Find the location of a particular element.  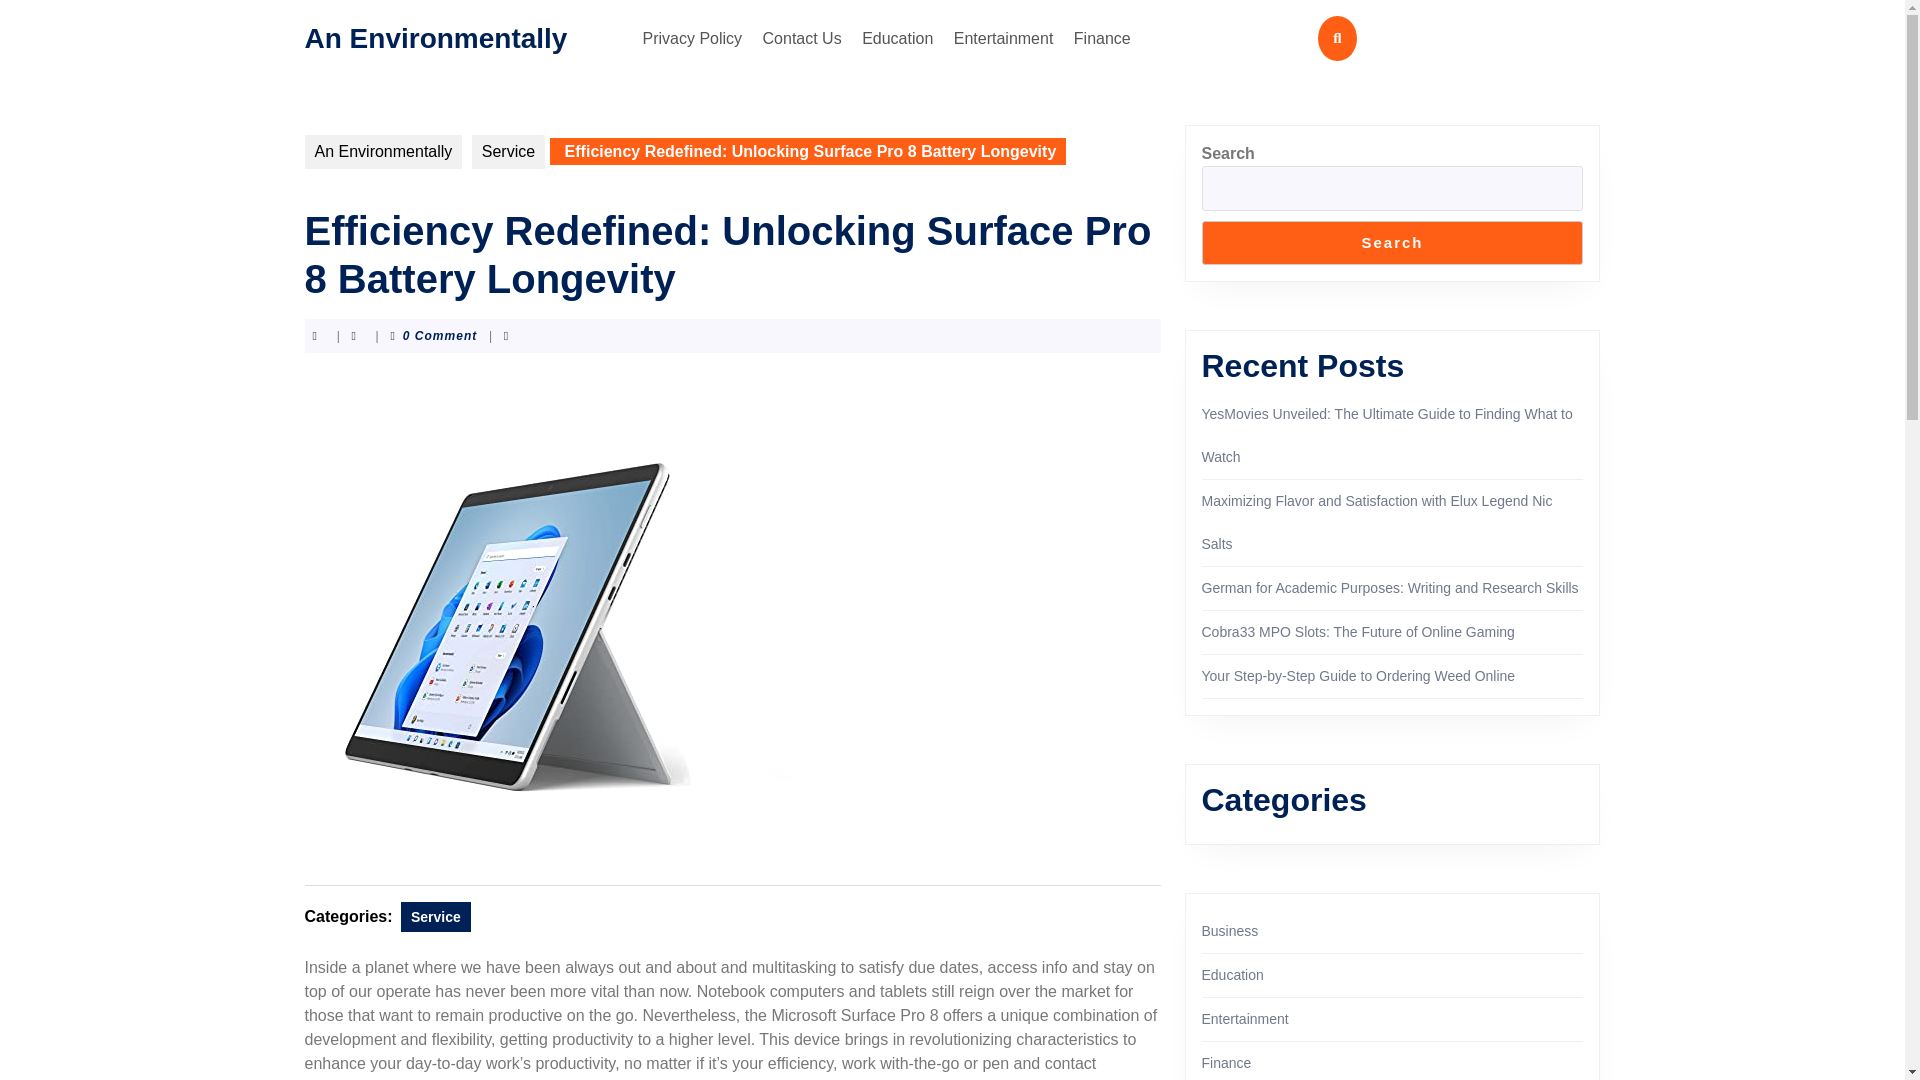

An Environmentally is located at coordinates (434, 36).